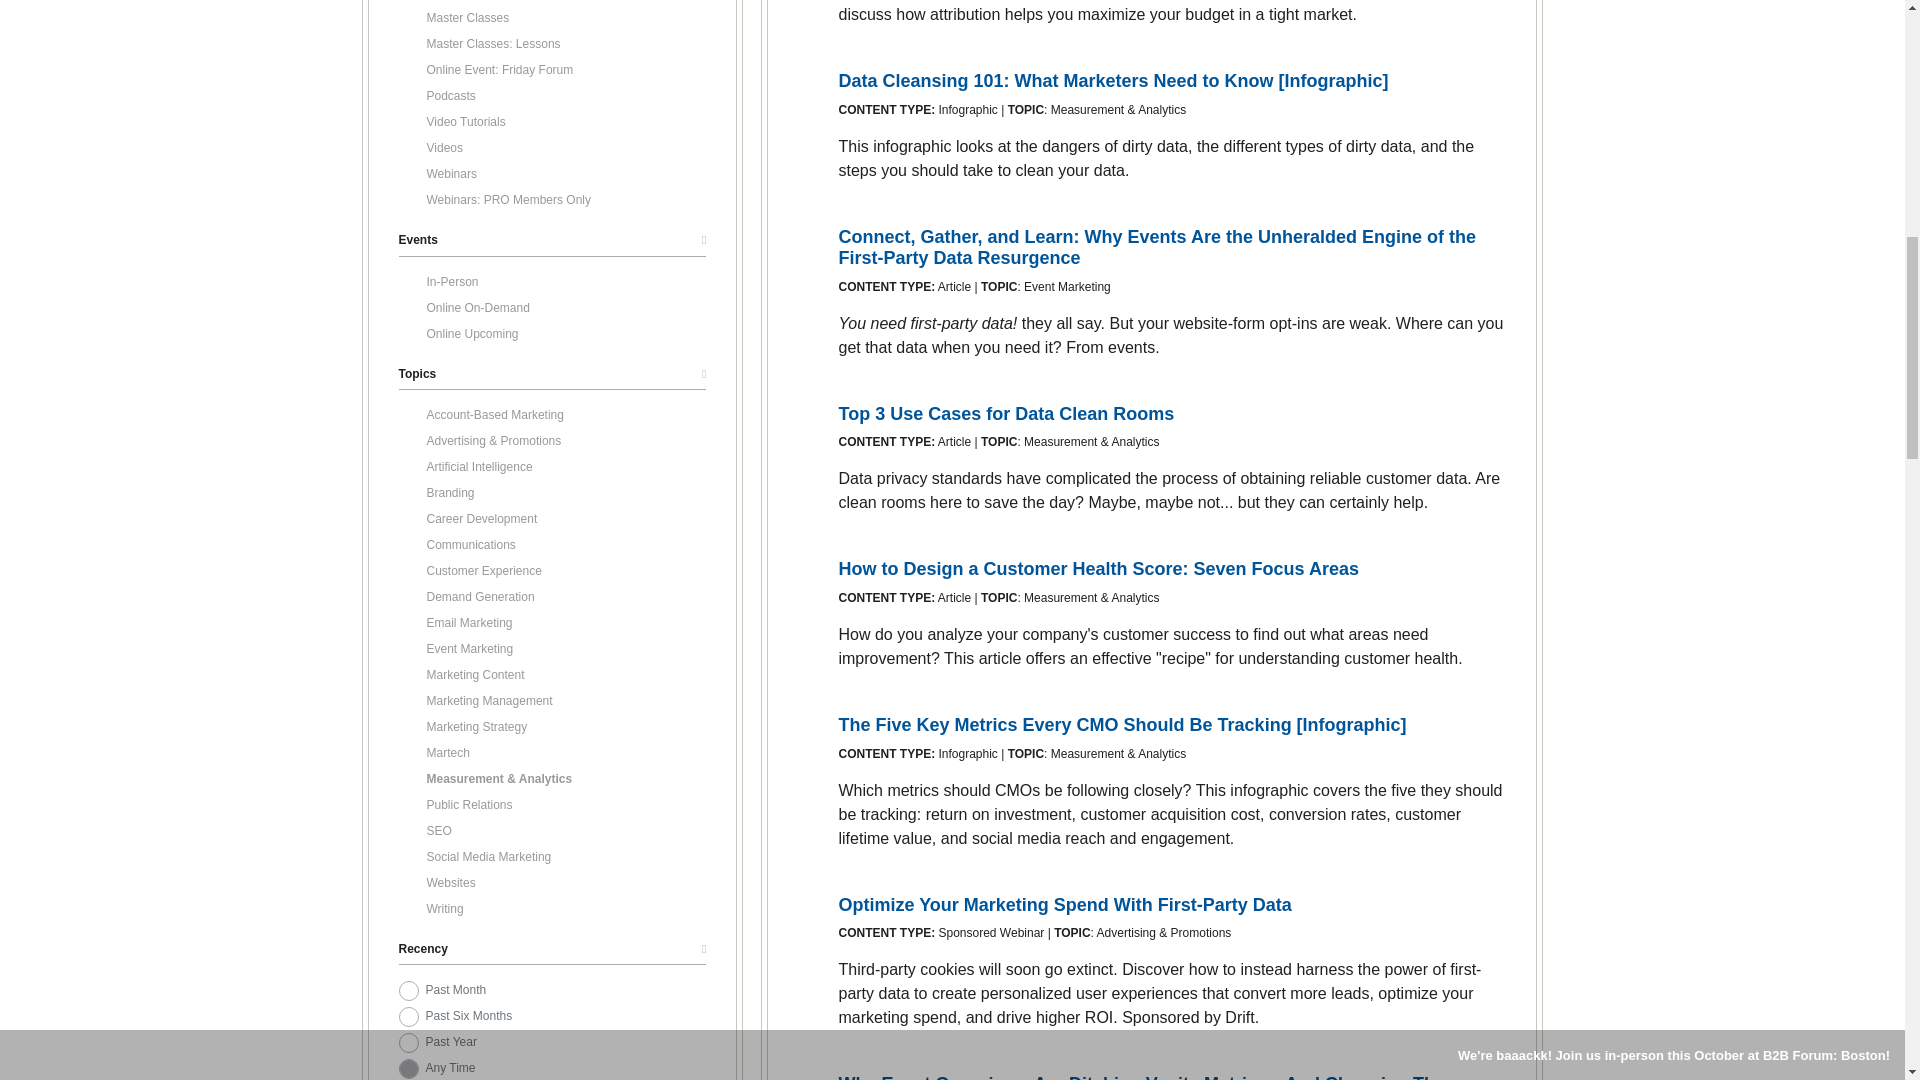 This screenshot has width=1920, height=1080. What do you see at coordinates (408, 1016) in the screenshot?
I see `180` at bounding box center [408, 1016].